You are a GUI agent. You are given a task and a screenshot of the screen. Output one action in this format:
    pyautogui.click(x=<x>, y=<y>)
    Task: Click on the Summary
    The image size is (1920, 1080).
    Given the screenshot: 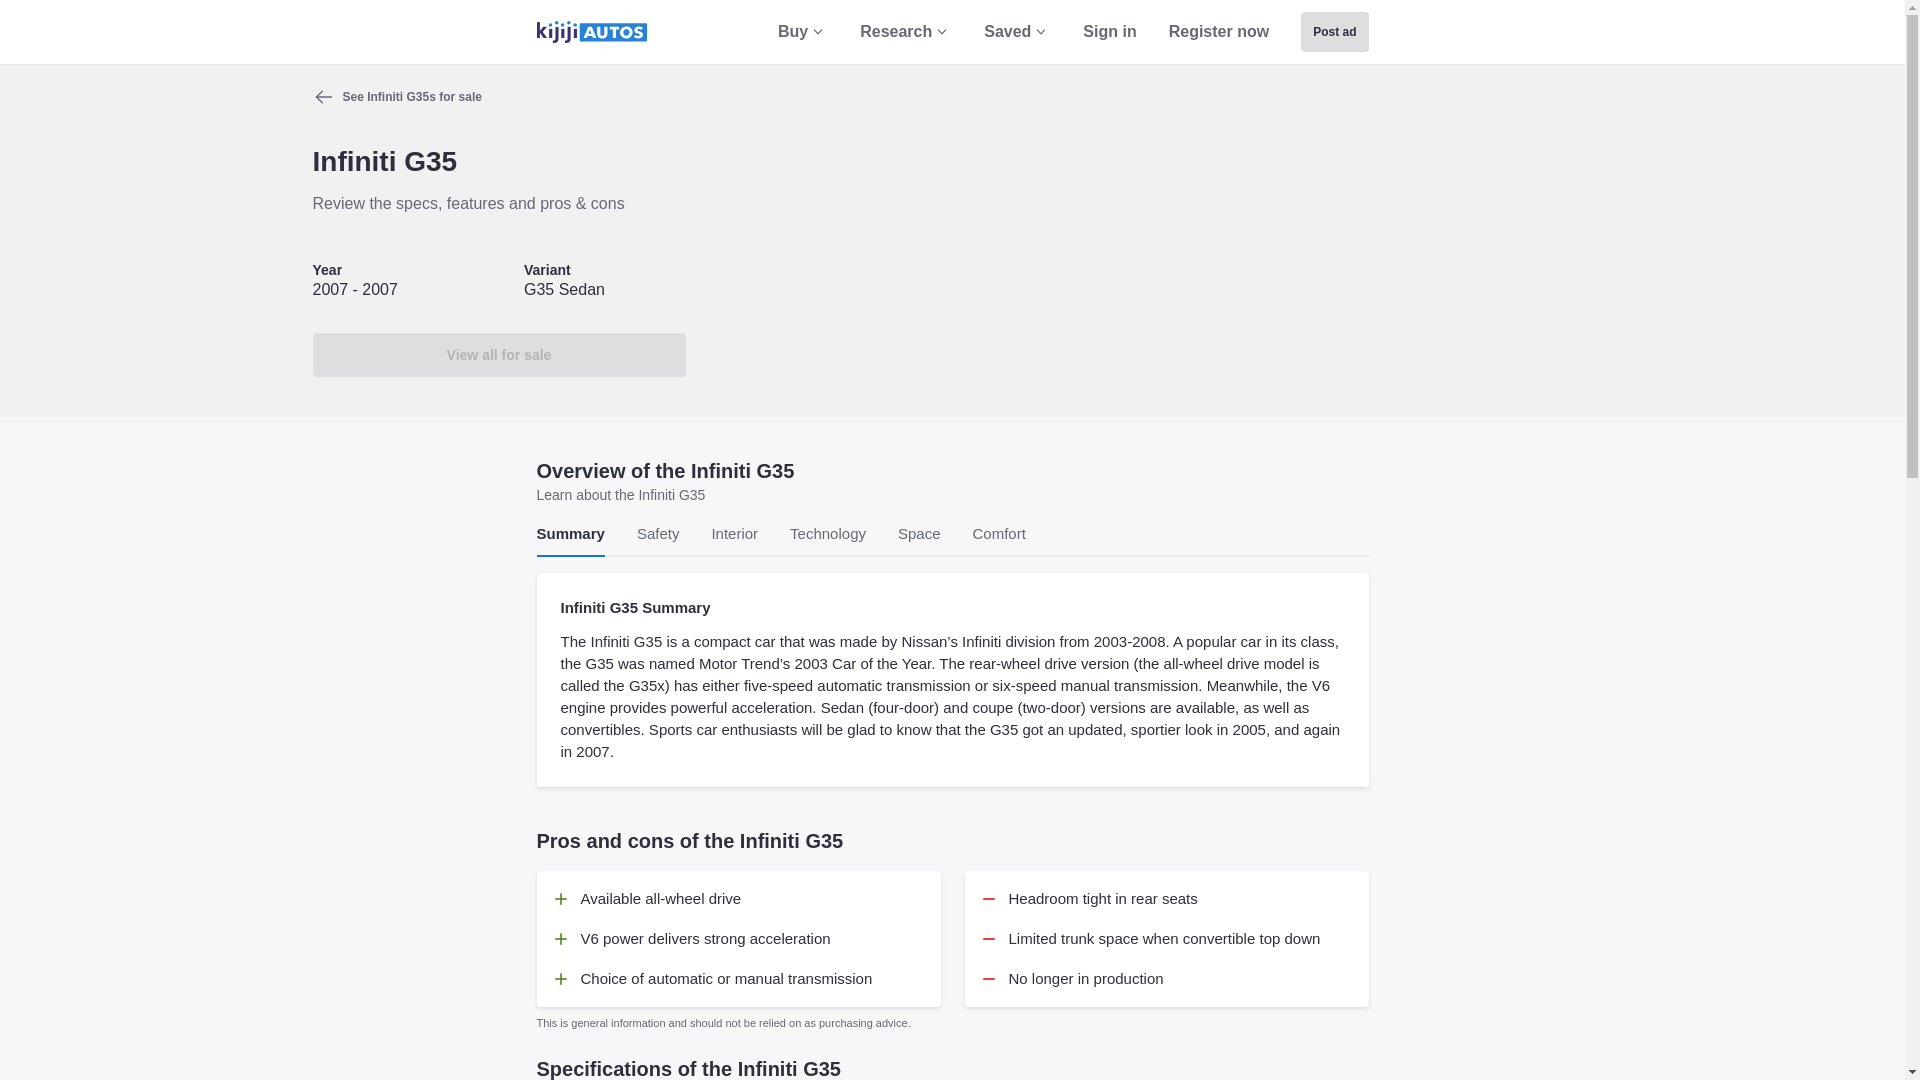 What is the action you would take?
    pyautogui.click(x=570, y=535)
    